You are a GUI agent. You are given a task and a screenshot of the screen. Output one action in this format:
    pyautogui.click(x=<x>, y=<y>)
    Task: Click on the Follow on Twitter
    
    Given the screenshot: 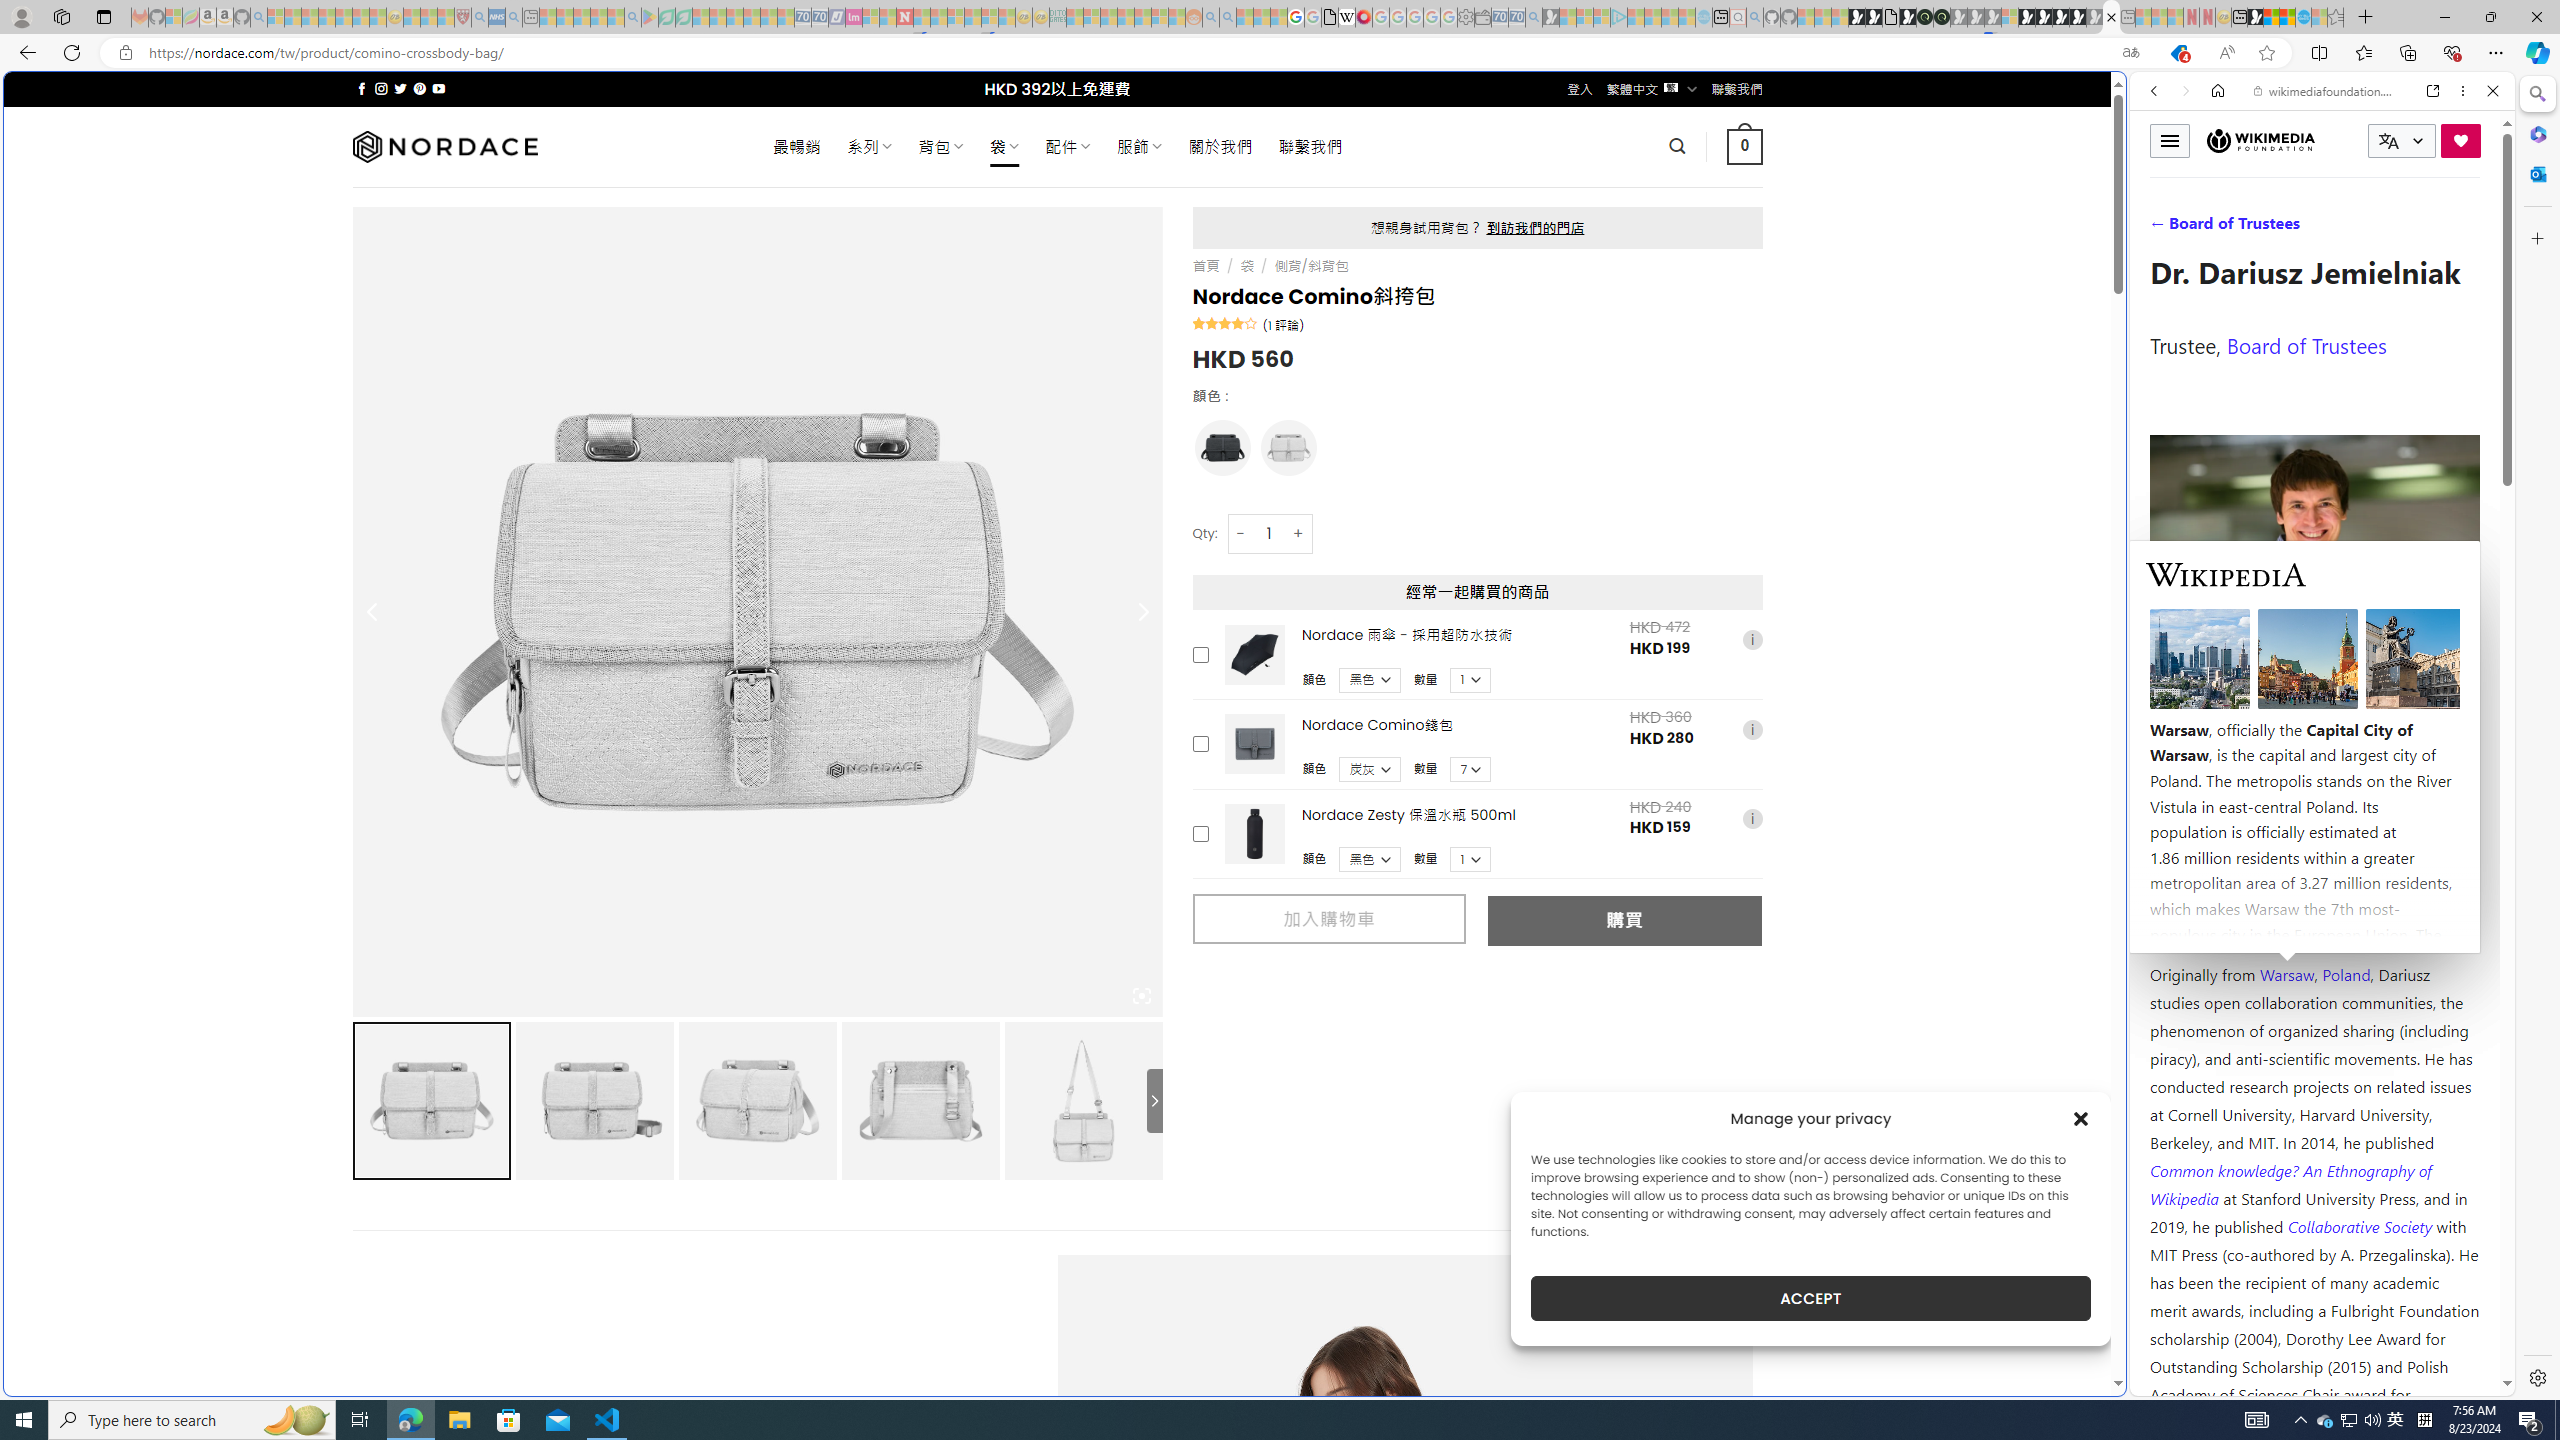 What is the action you would take?
    pyautogui.click(x=400, y=88)
    